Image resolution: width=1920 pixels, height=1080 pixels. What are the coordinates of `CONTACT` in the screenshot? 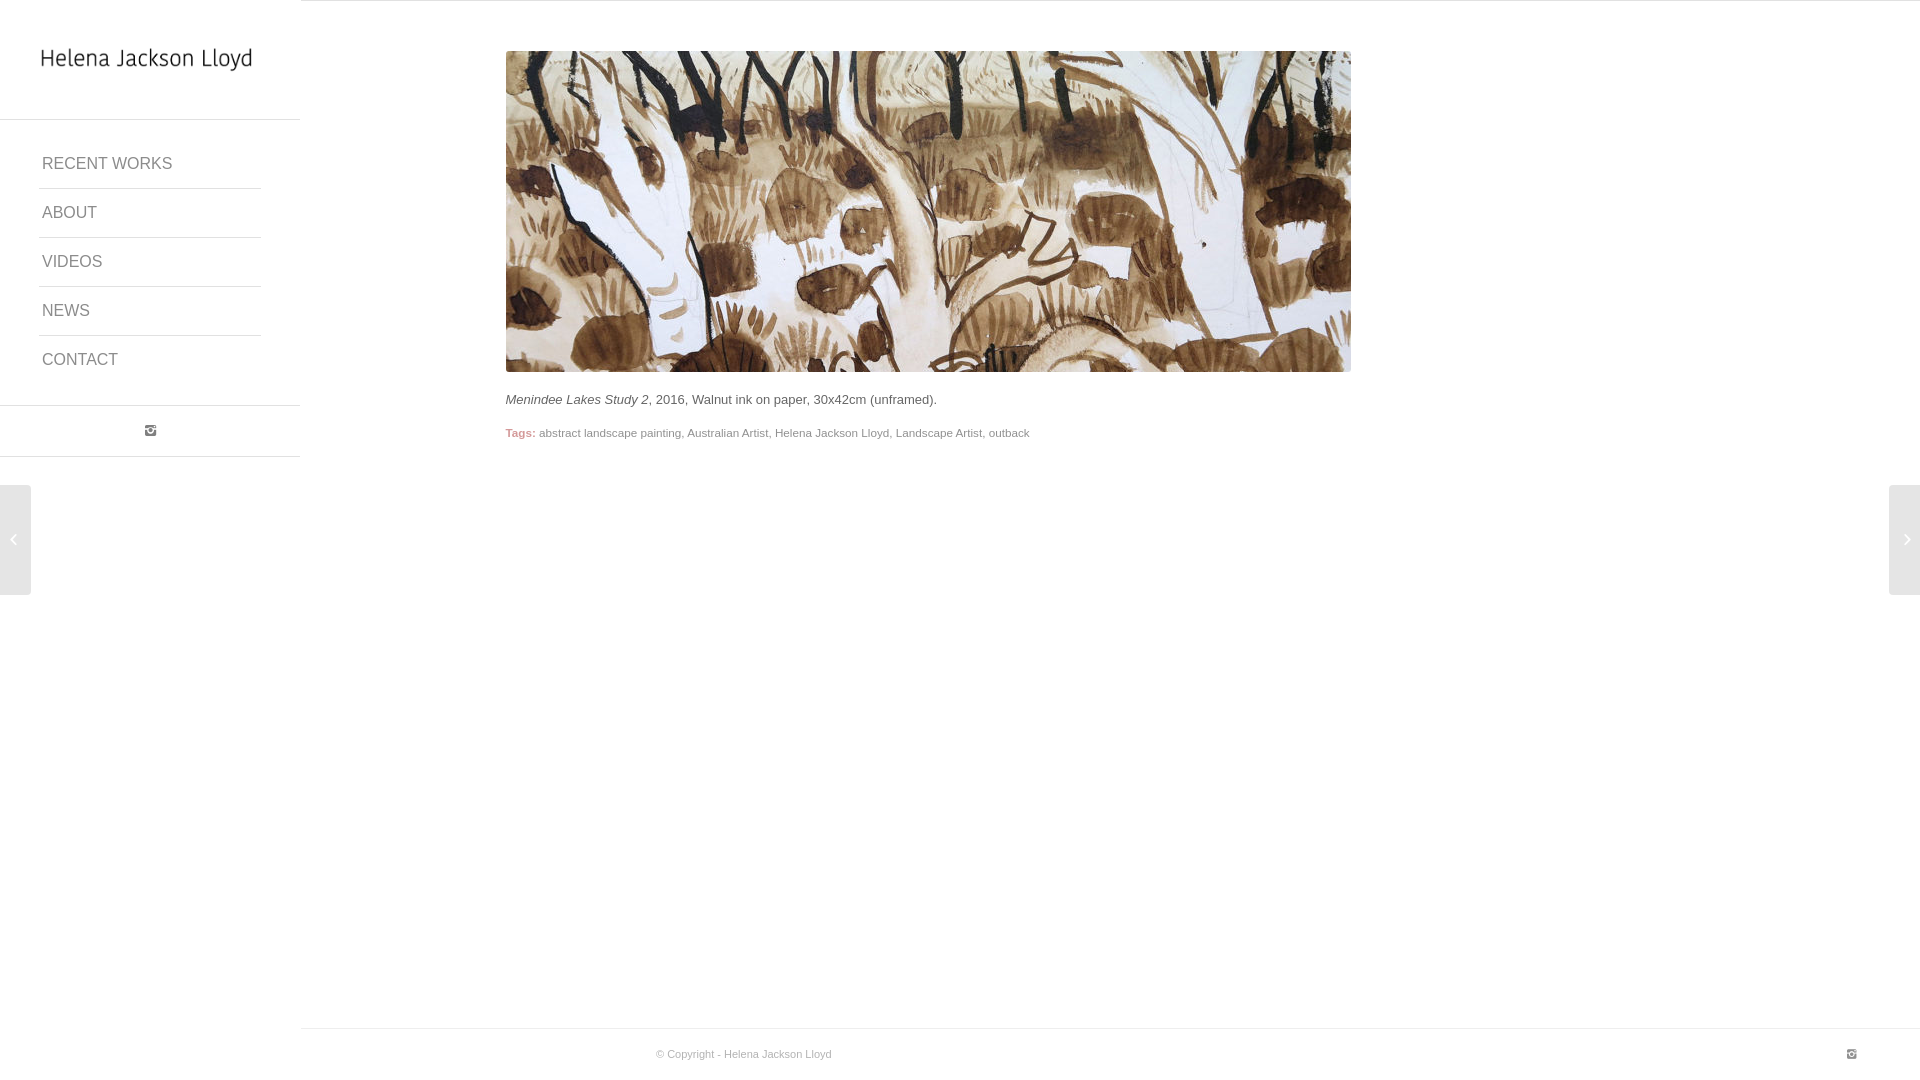 It's located at (150, 360).